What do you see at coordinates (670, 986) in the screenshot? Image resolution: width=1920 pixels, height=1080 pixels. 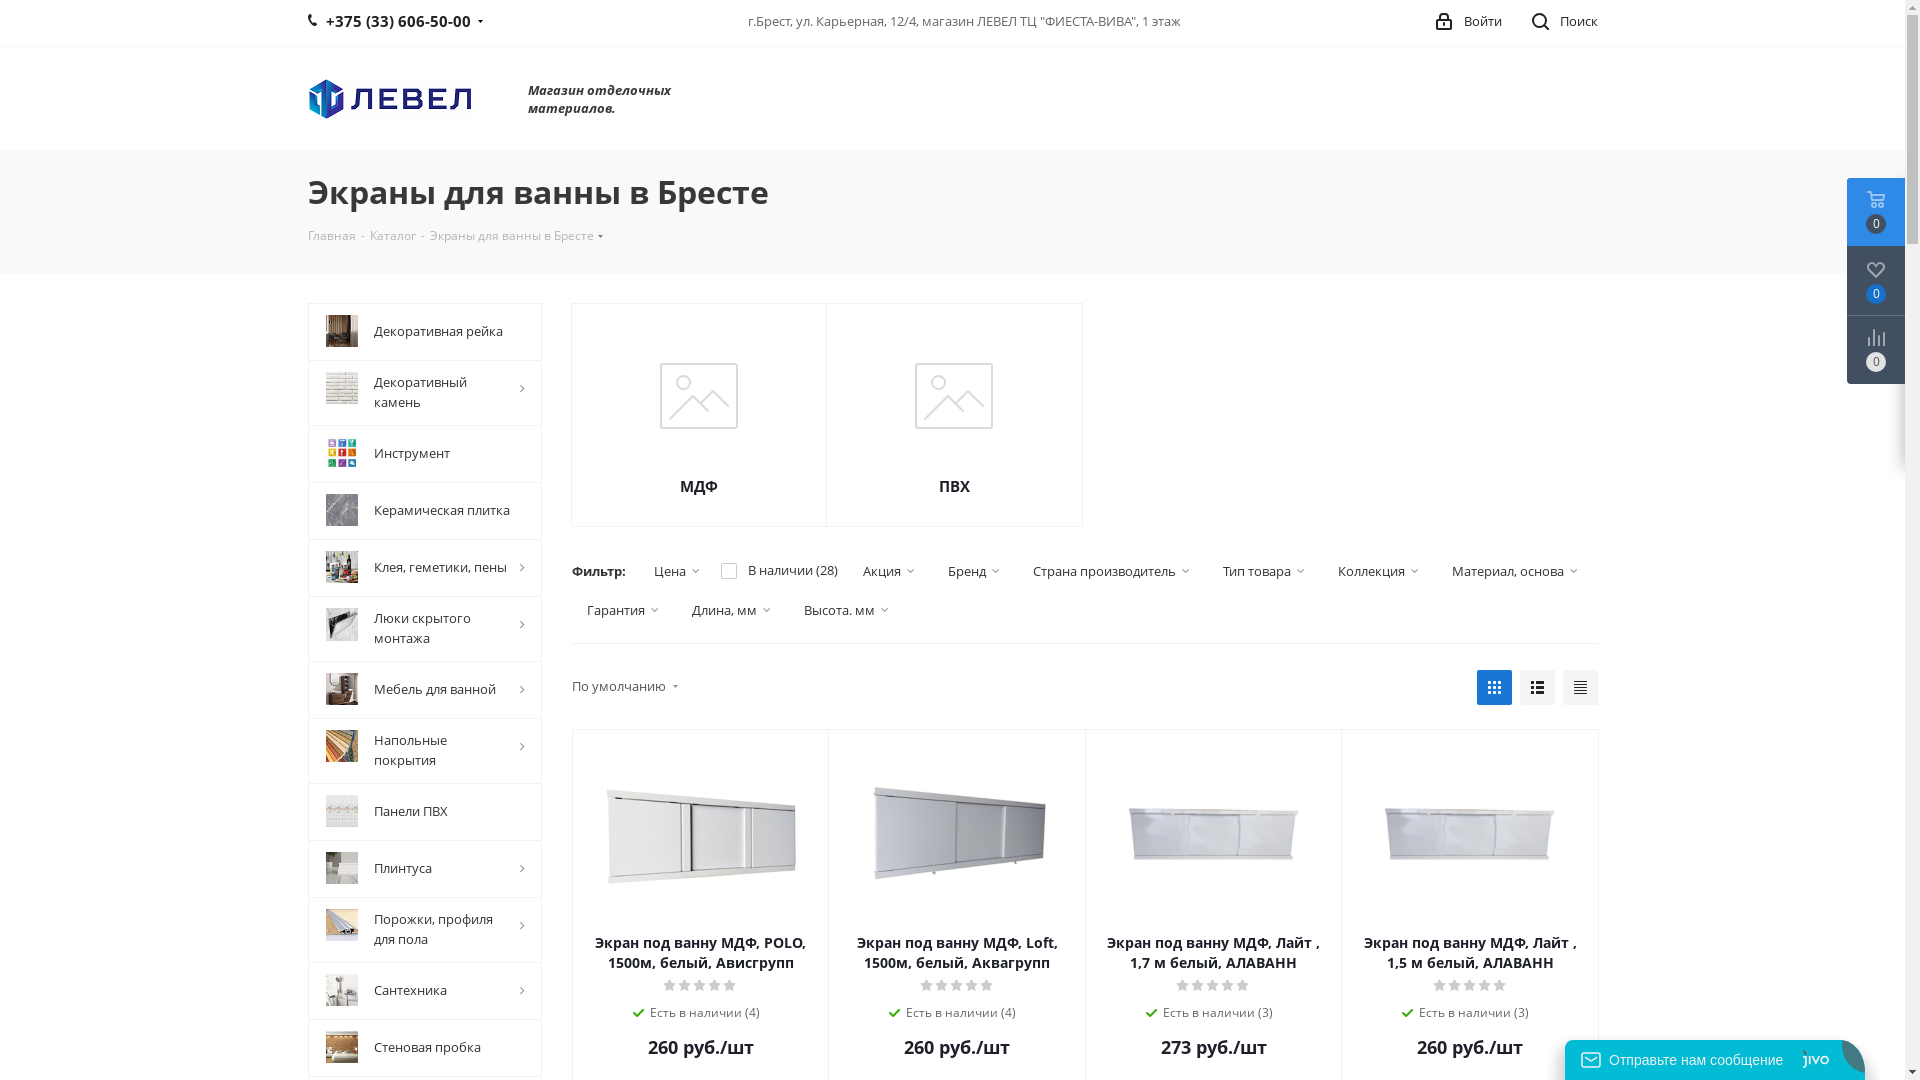 I see `1` at bounding box center [670, 986].